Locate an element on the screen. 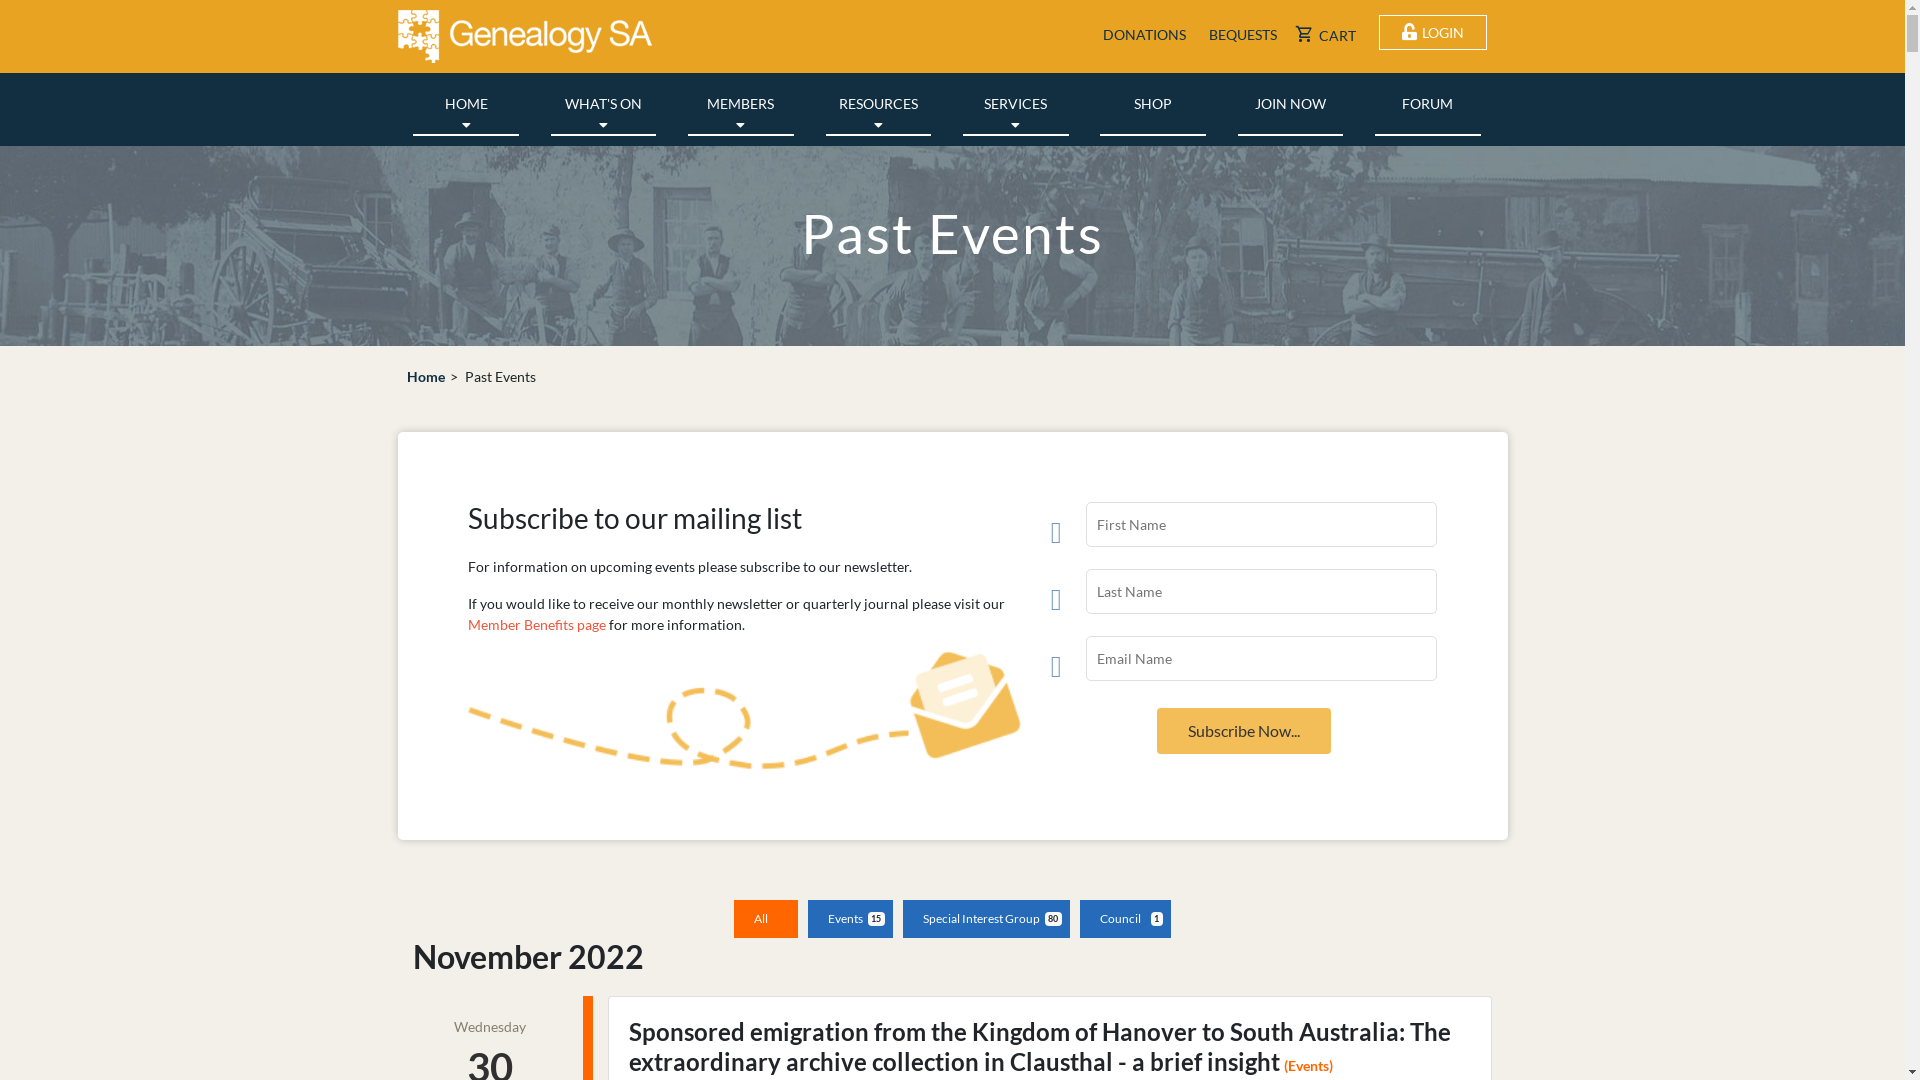 This screenshot has width=1920, height=1080. All is located at coordinates (766, 919).